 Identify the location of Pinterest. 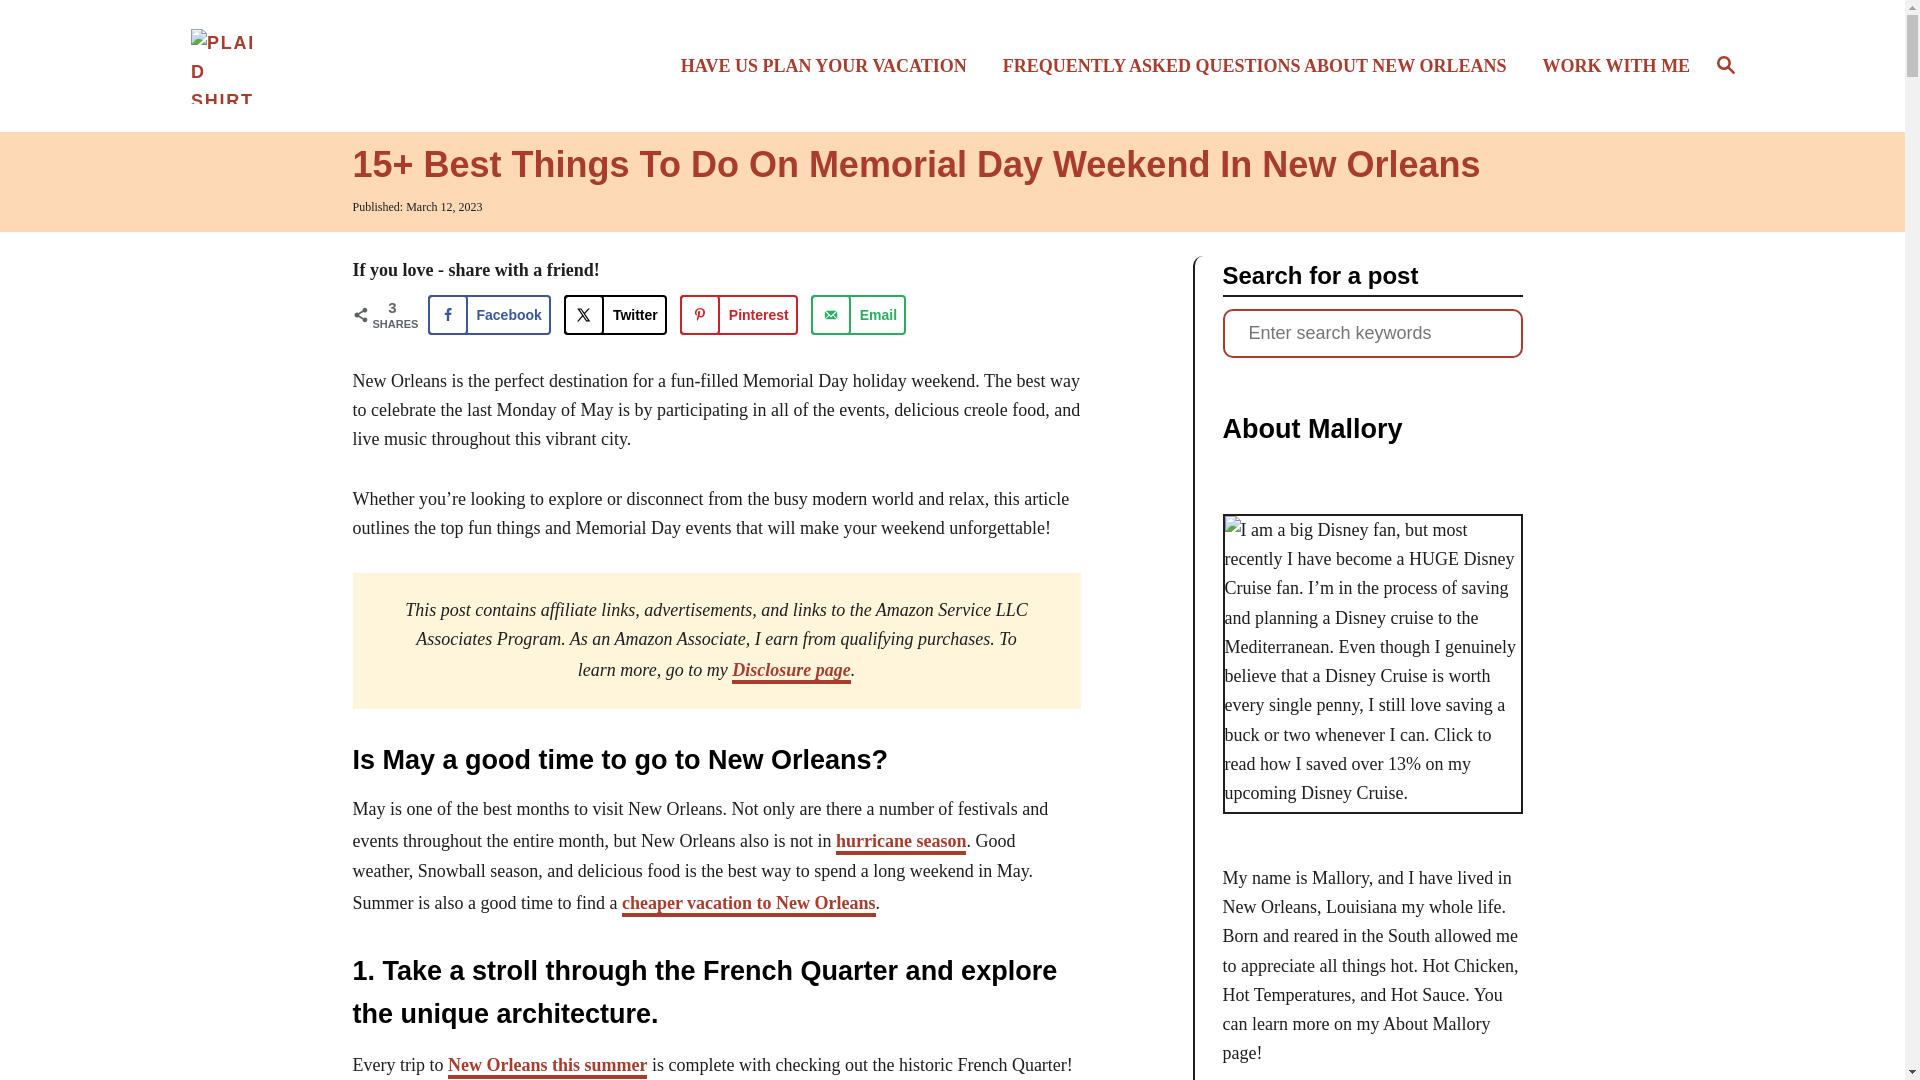
(738, 314).